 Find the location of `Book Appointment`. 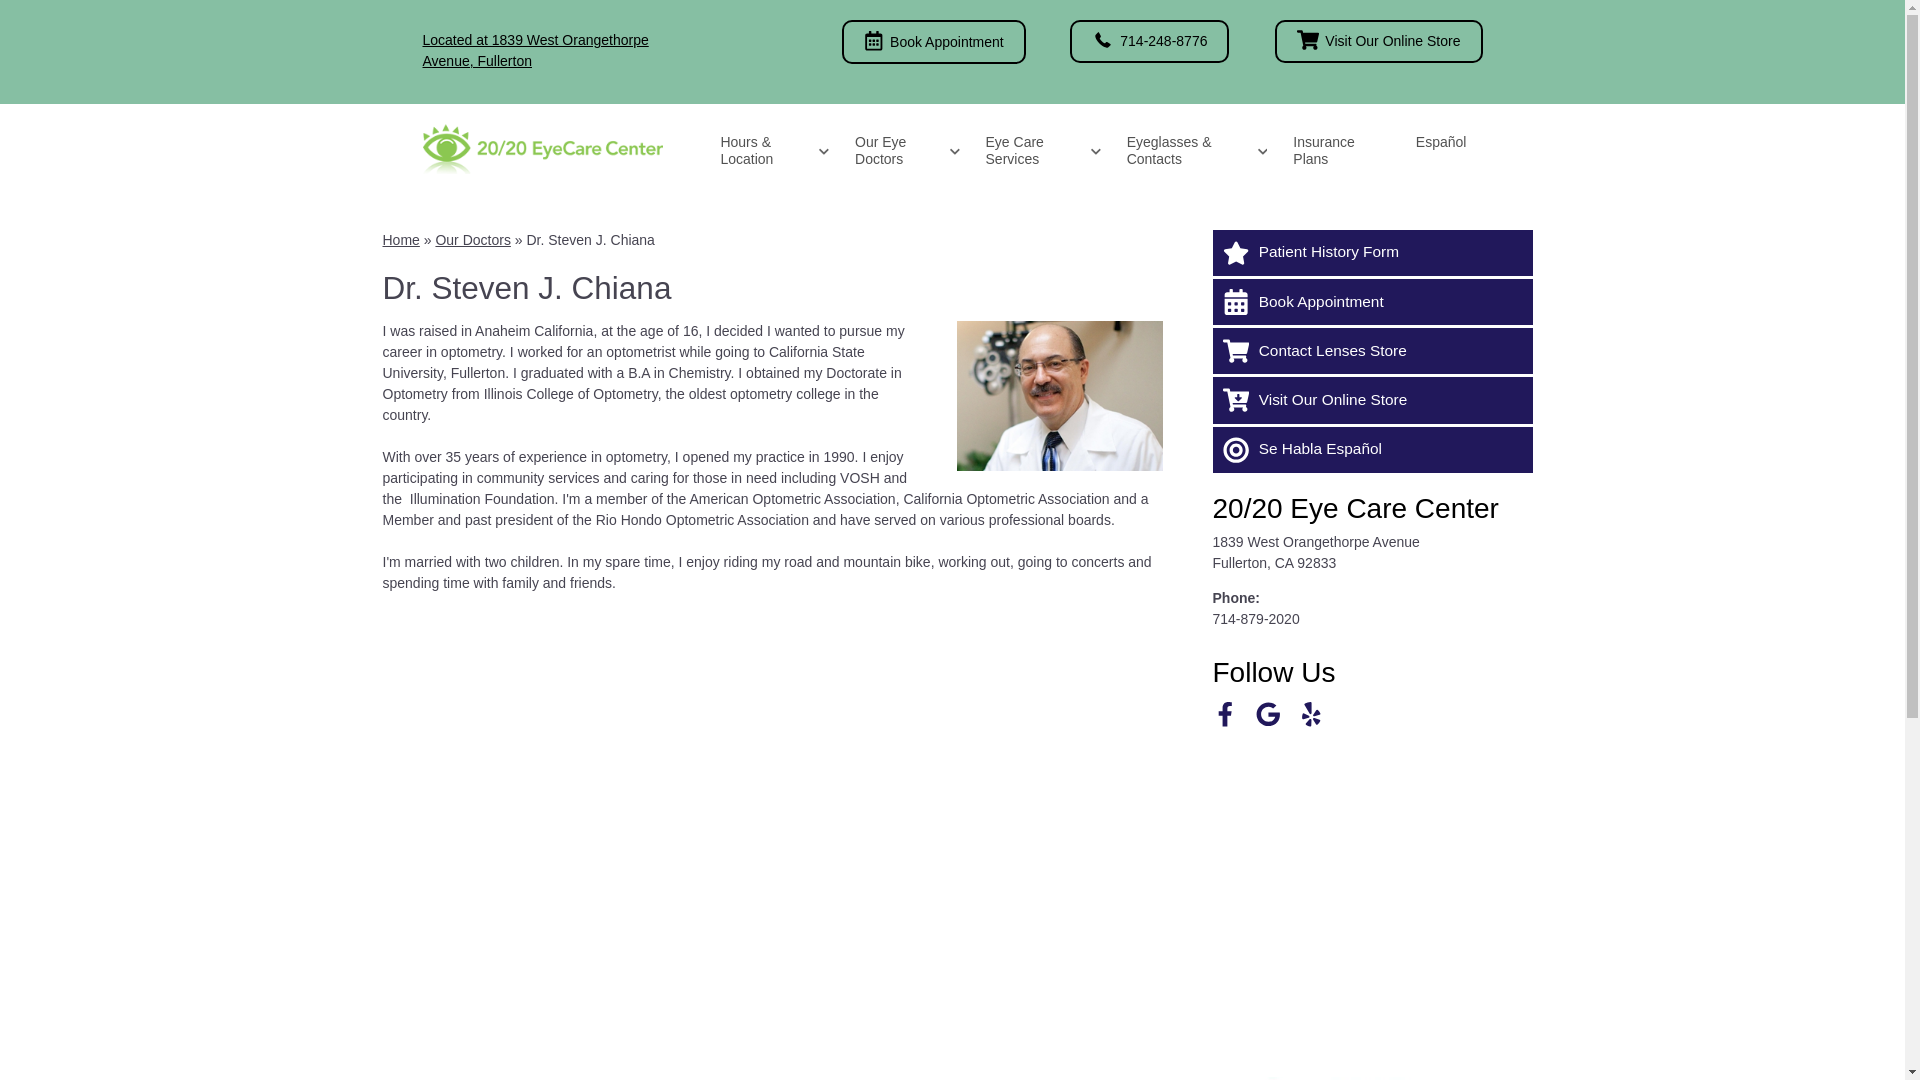

Book Appointment is located at coordinates (1372, 302).